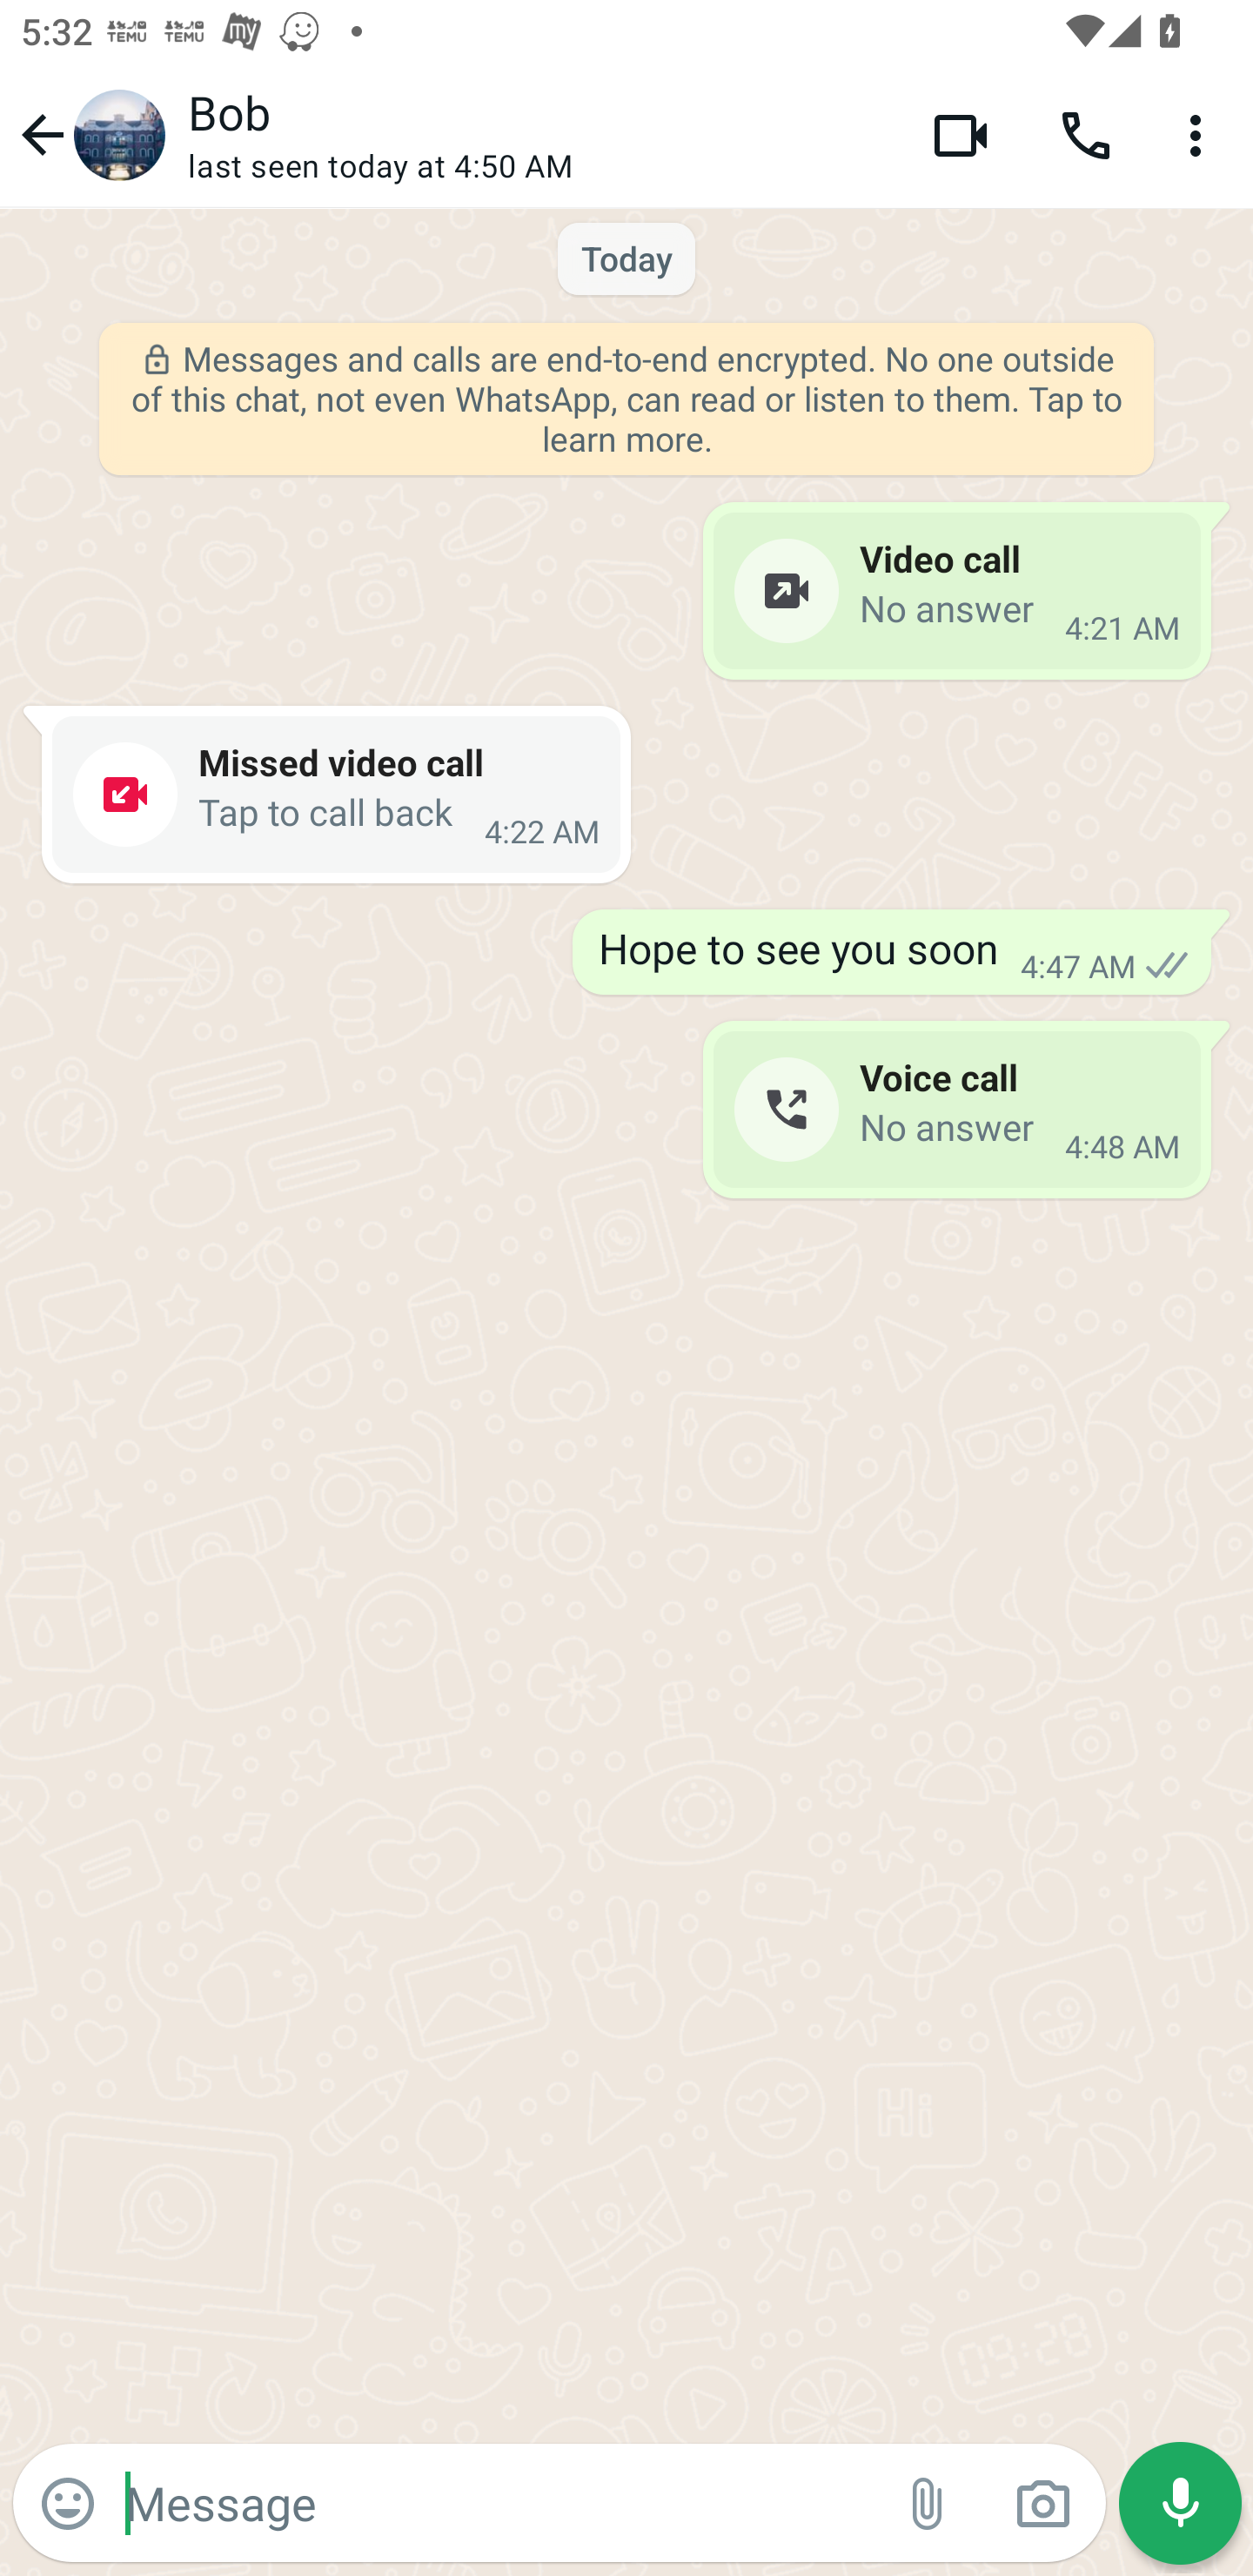 The height and width of the screenshot is (2576, 1253). Describe the element at coordinates (928, 2504) in the screenshot. I see `Attach` at that location.